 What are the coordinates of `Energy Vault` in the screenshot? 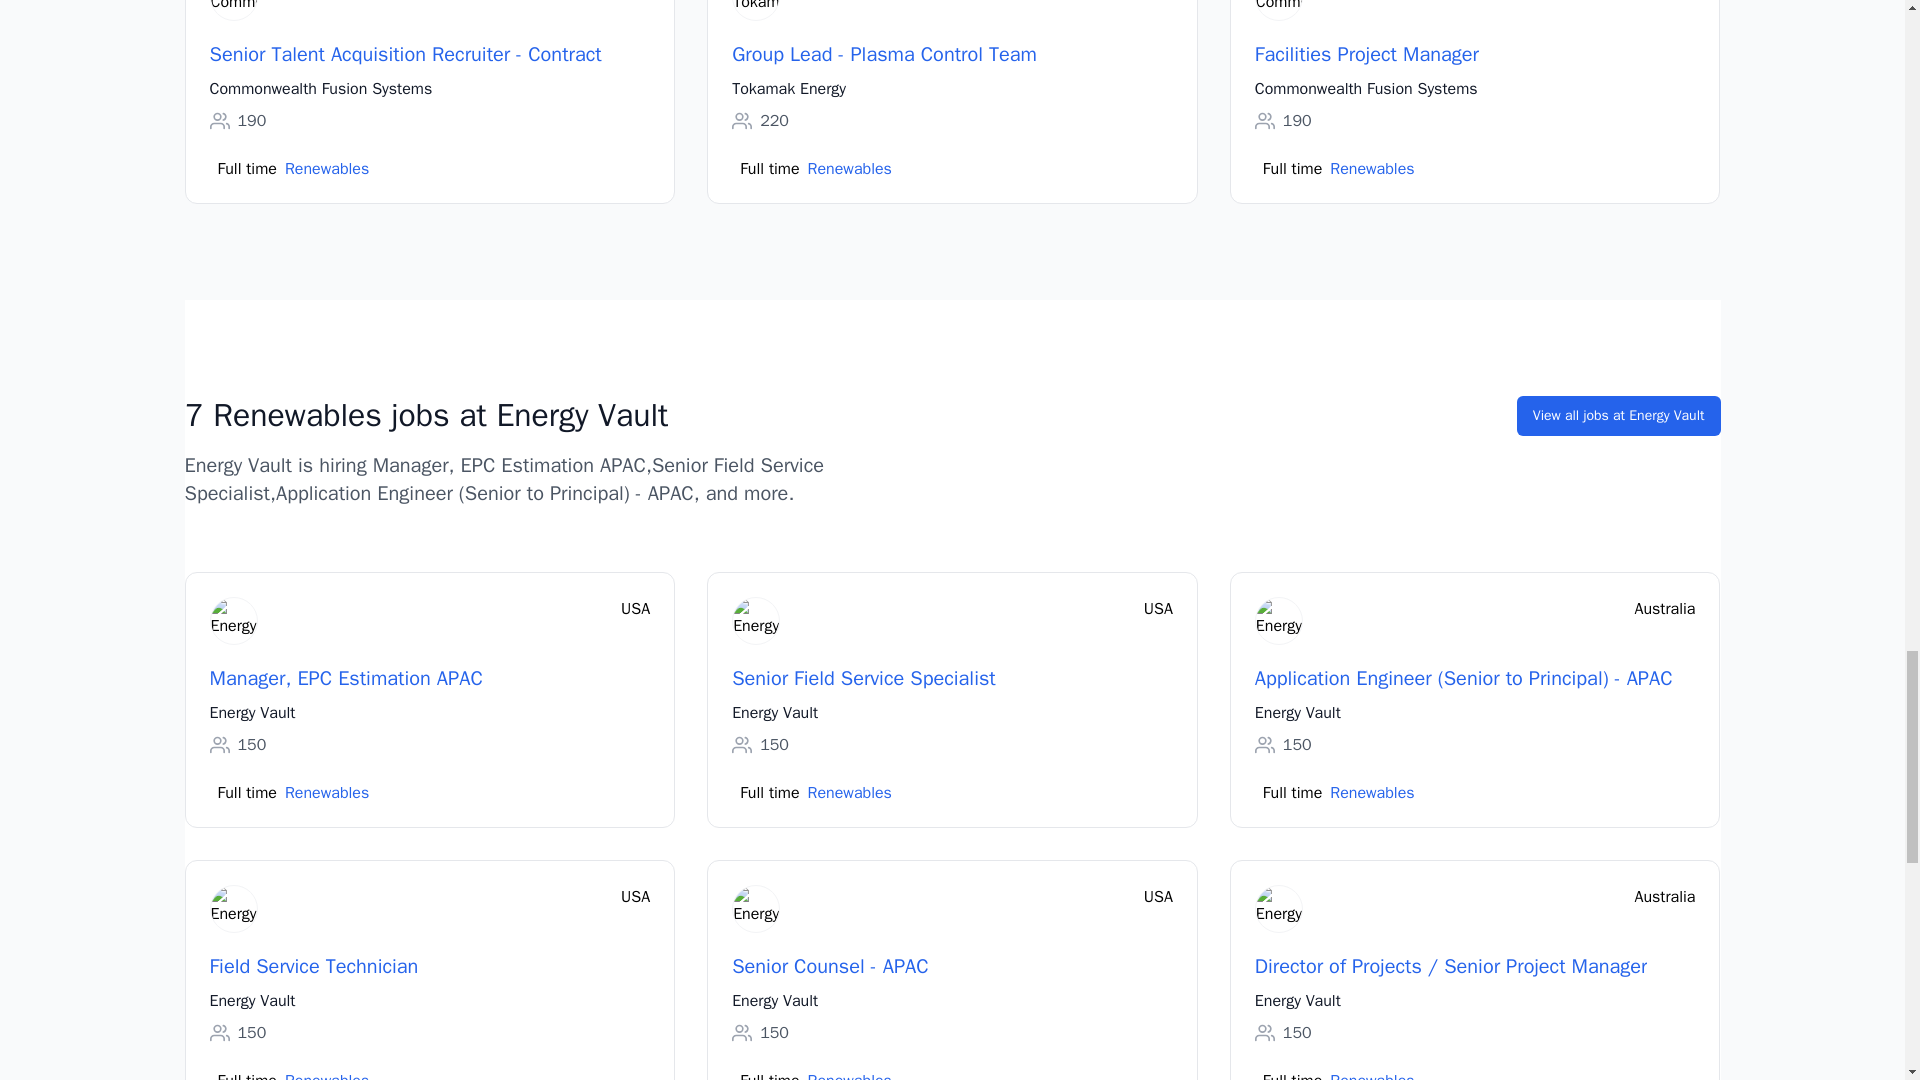 It's located at (1298, 712).